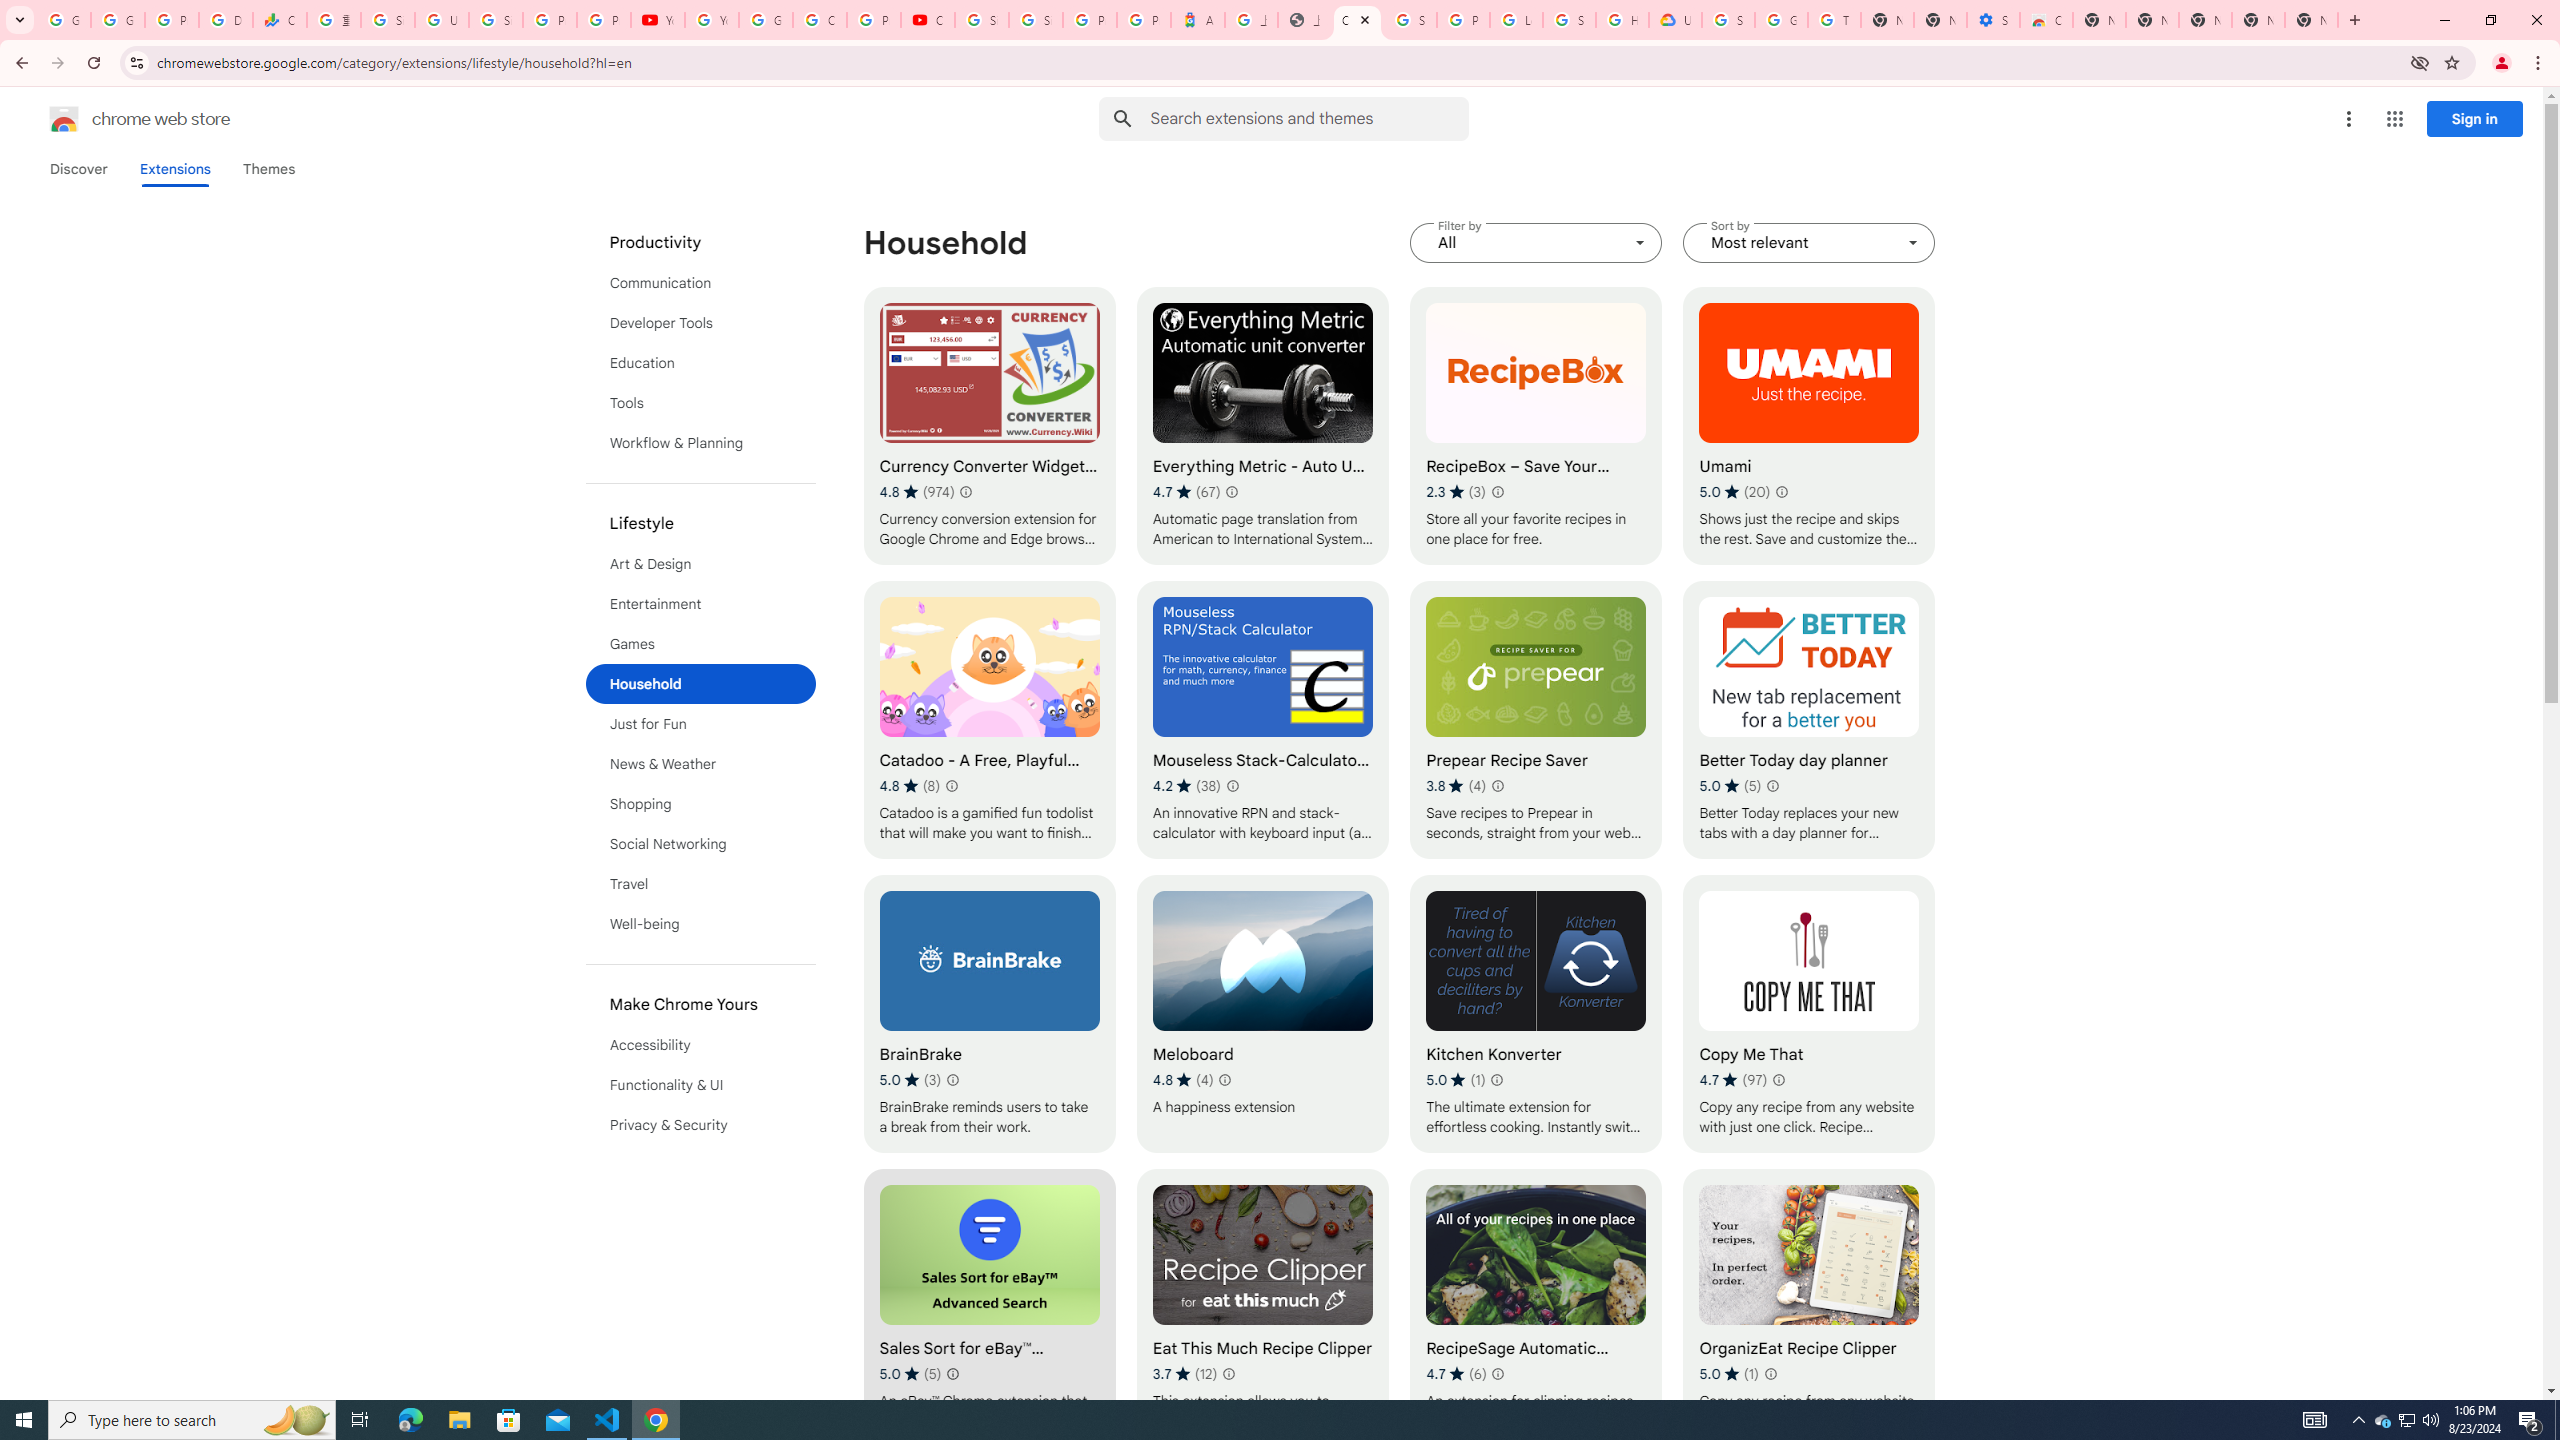 The image size is (2560, 1440). I want to click on Settings - Accessibility, so click(1994, 20).